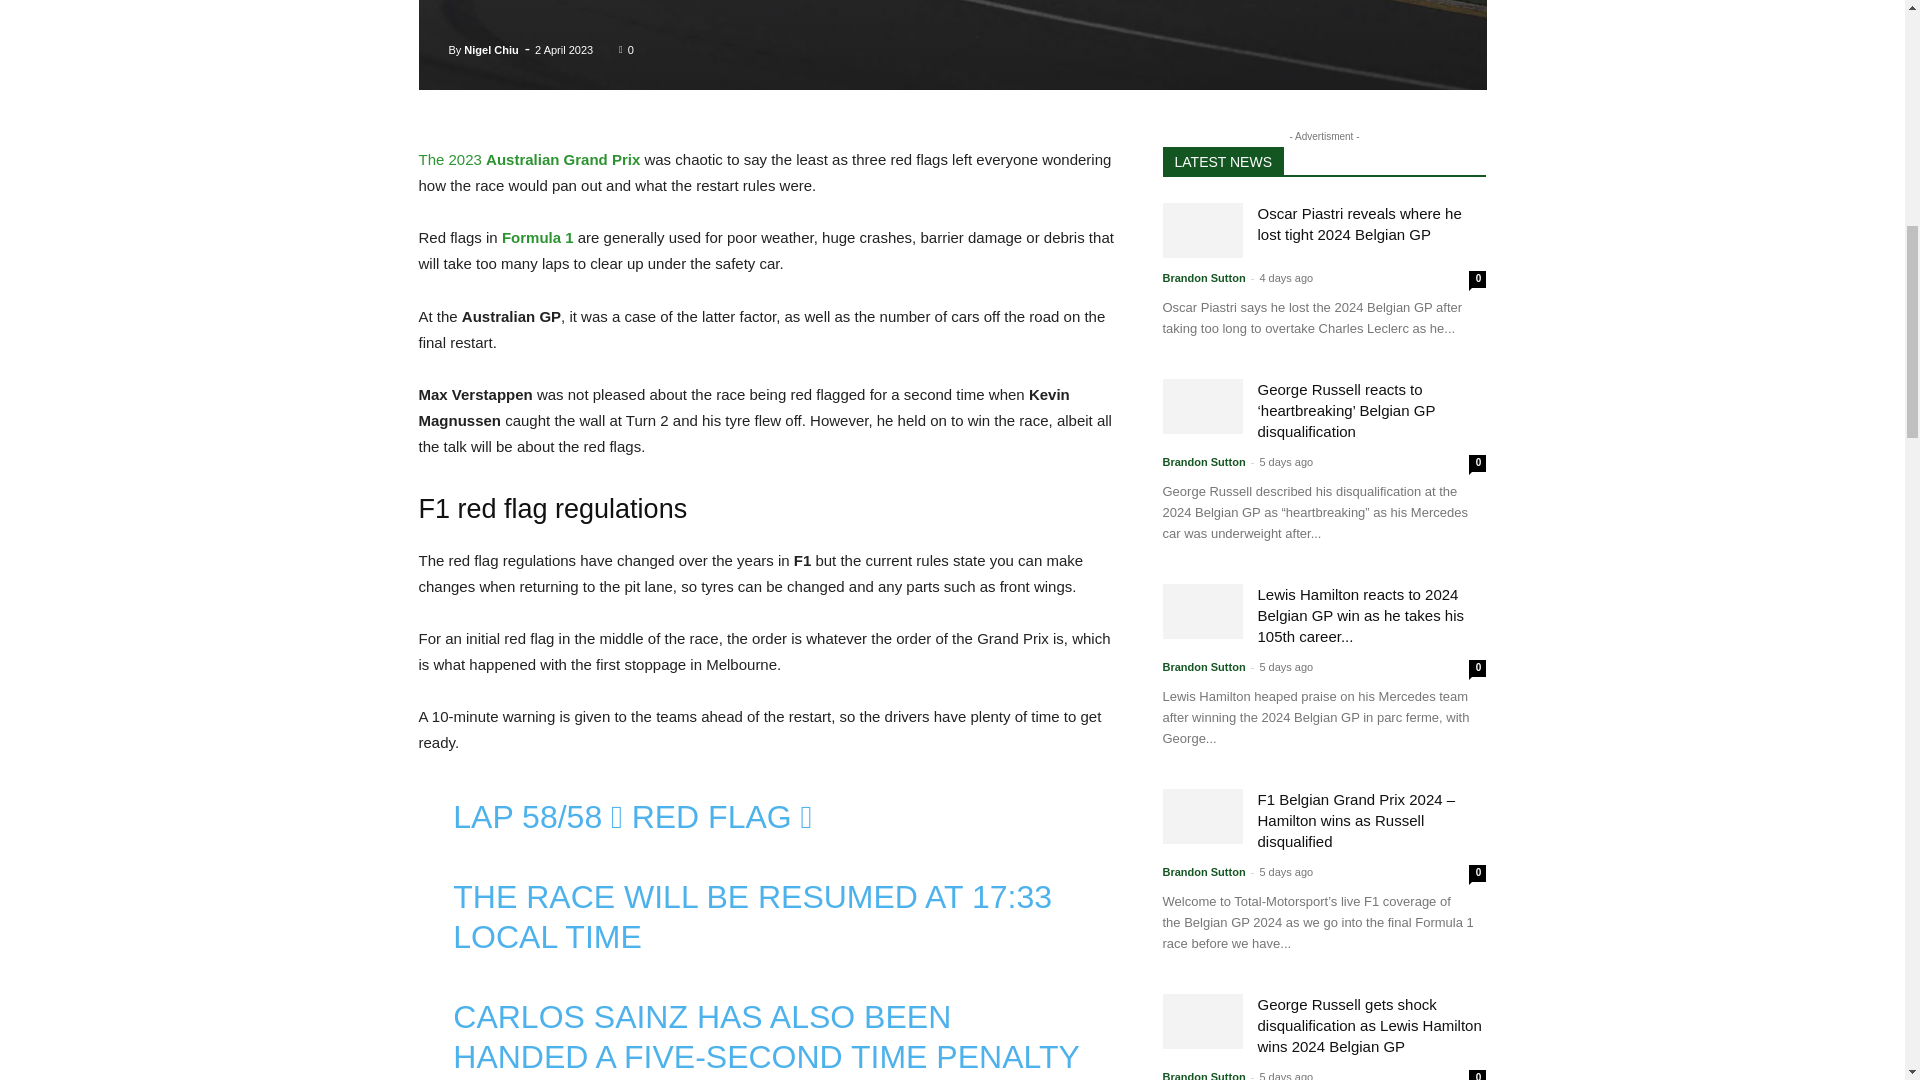  I want to click on 2023 Australian Grand Prix, Friday - Jiri Krenek, so click(952, 45).